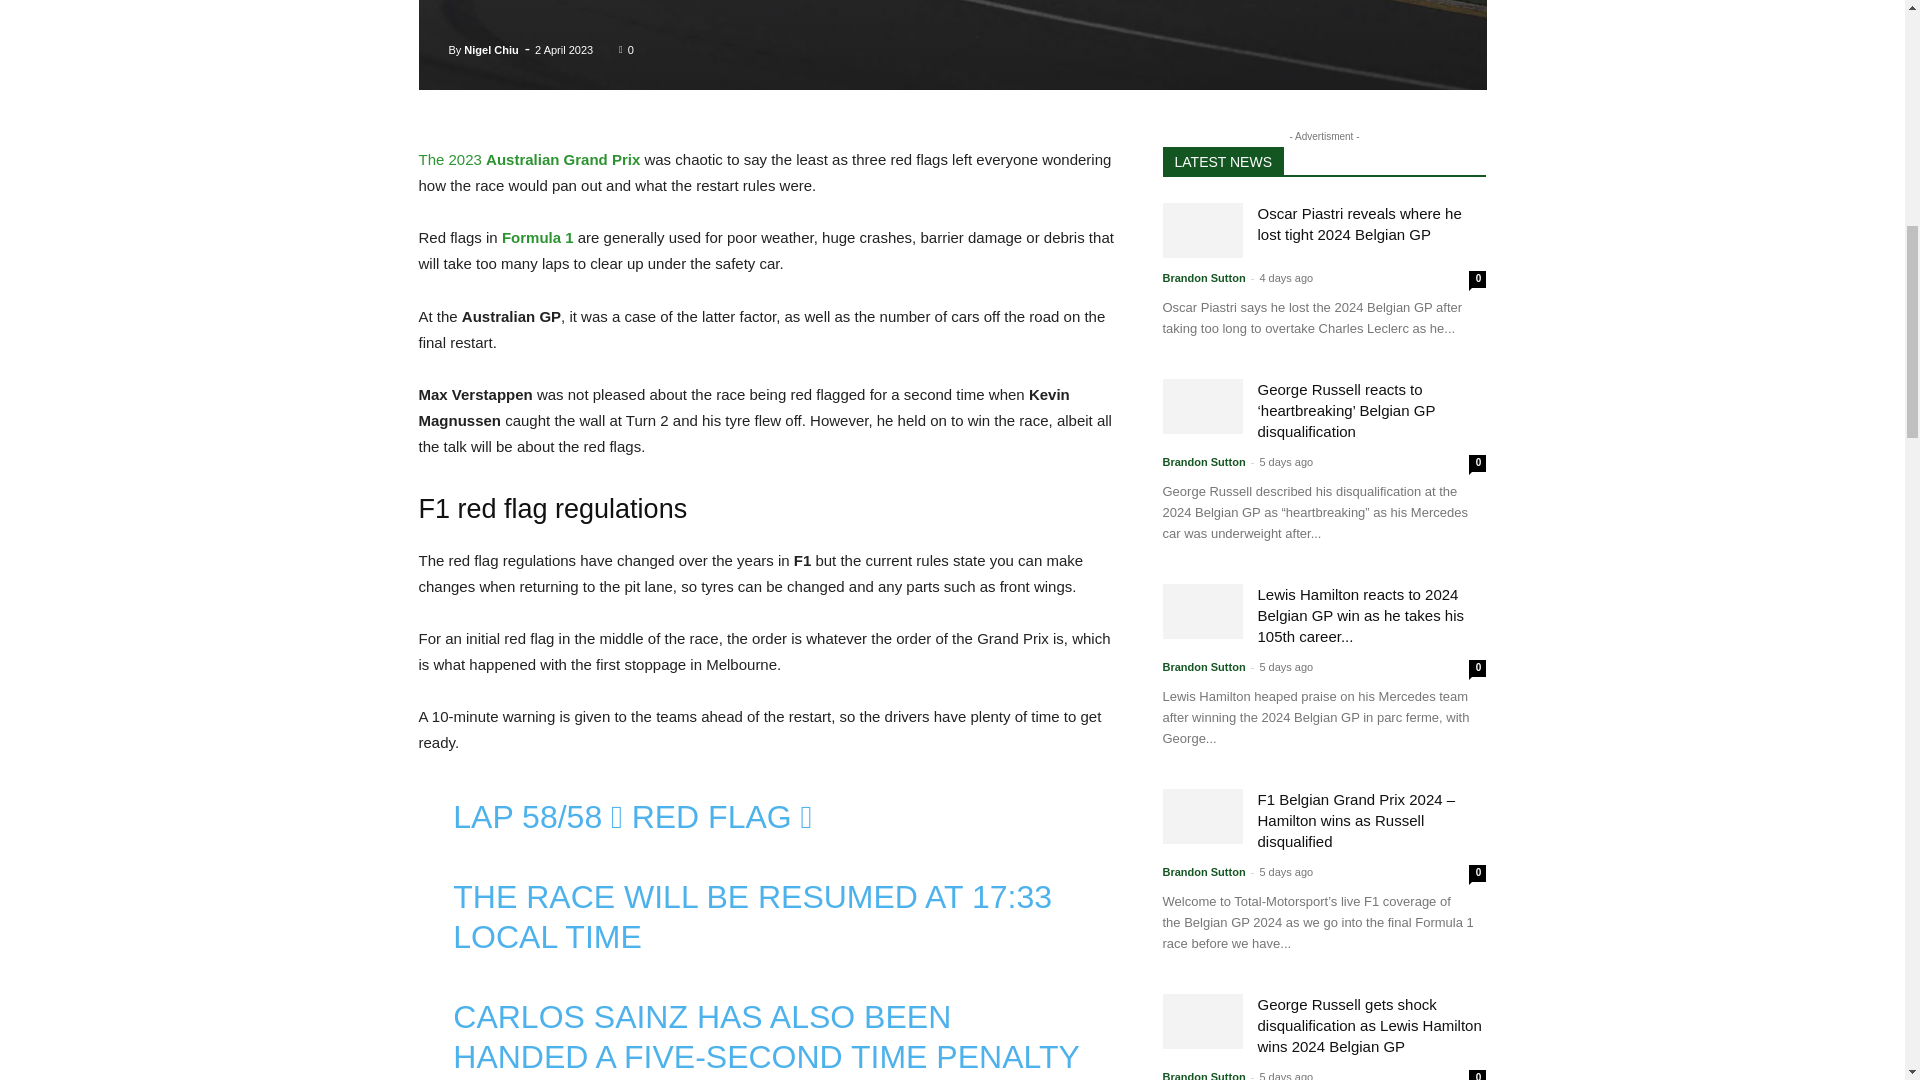  I want to click on 2023 Australian Grand Prix, Friday - Jiri Krenek, so click(952, 45).